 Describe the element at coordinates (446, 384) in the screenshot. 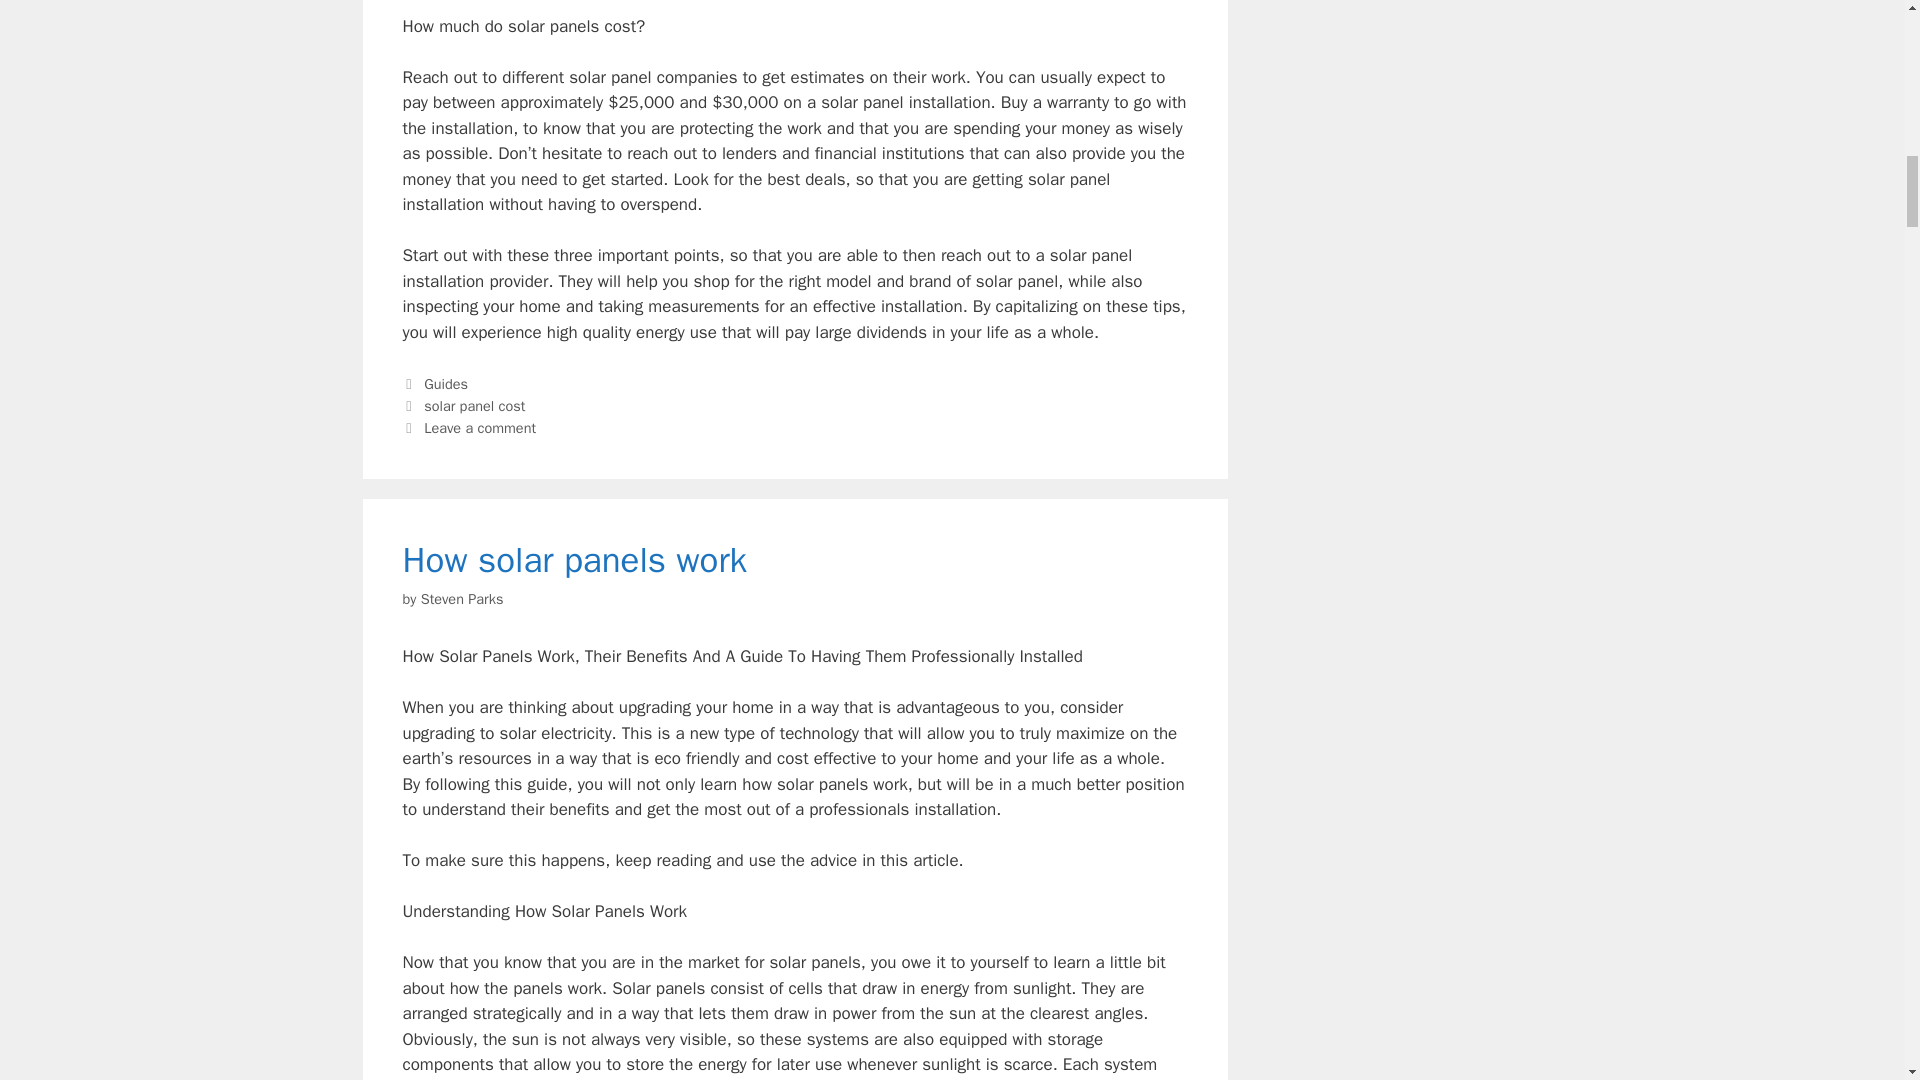

I see `Guides` at that location.